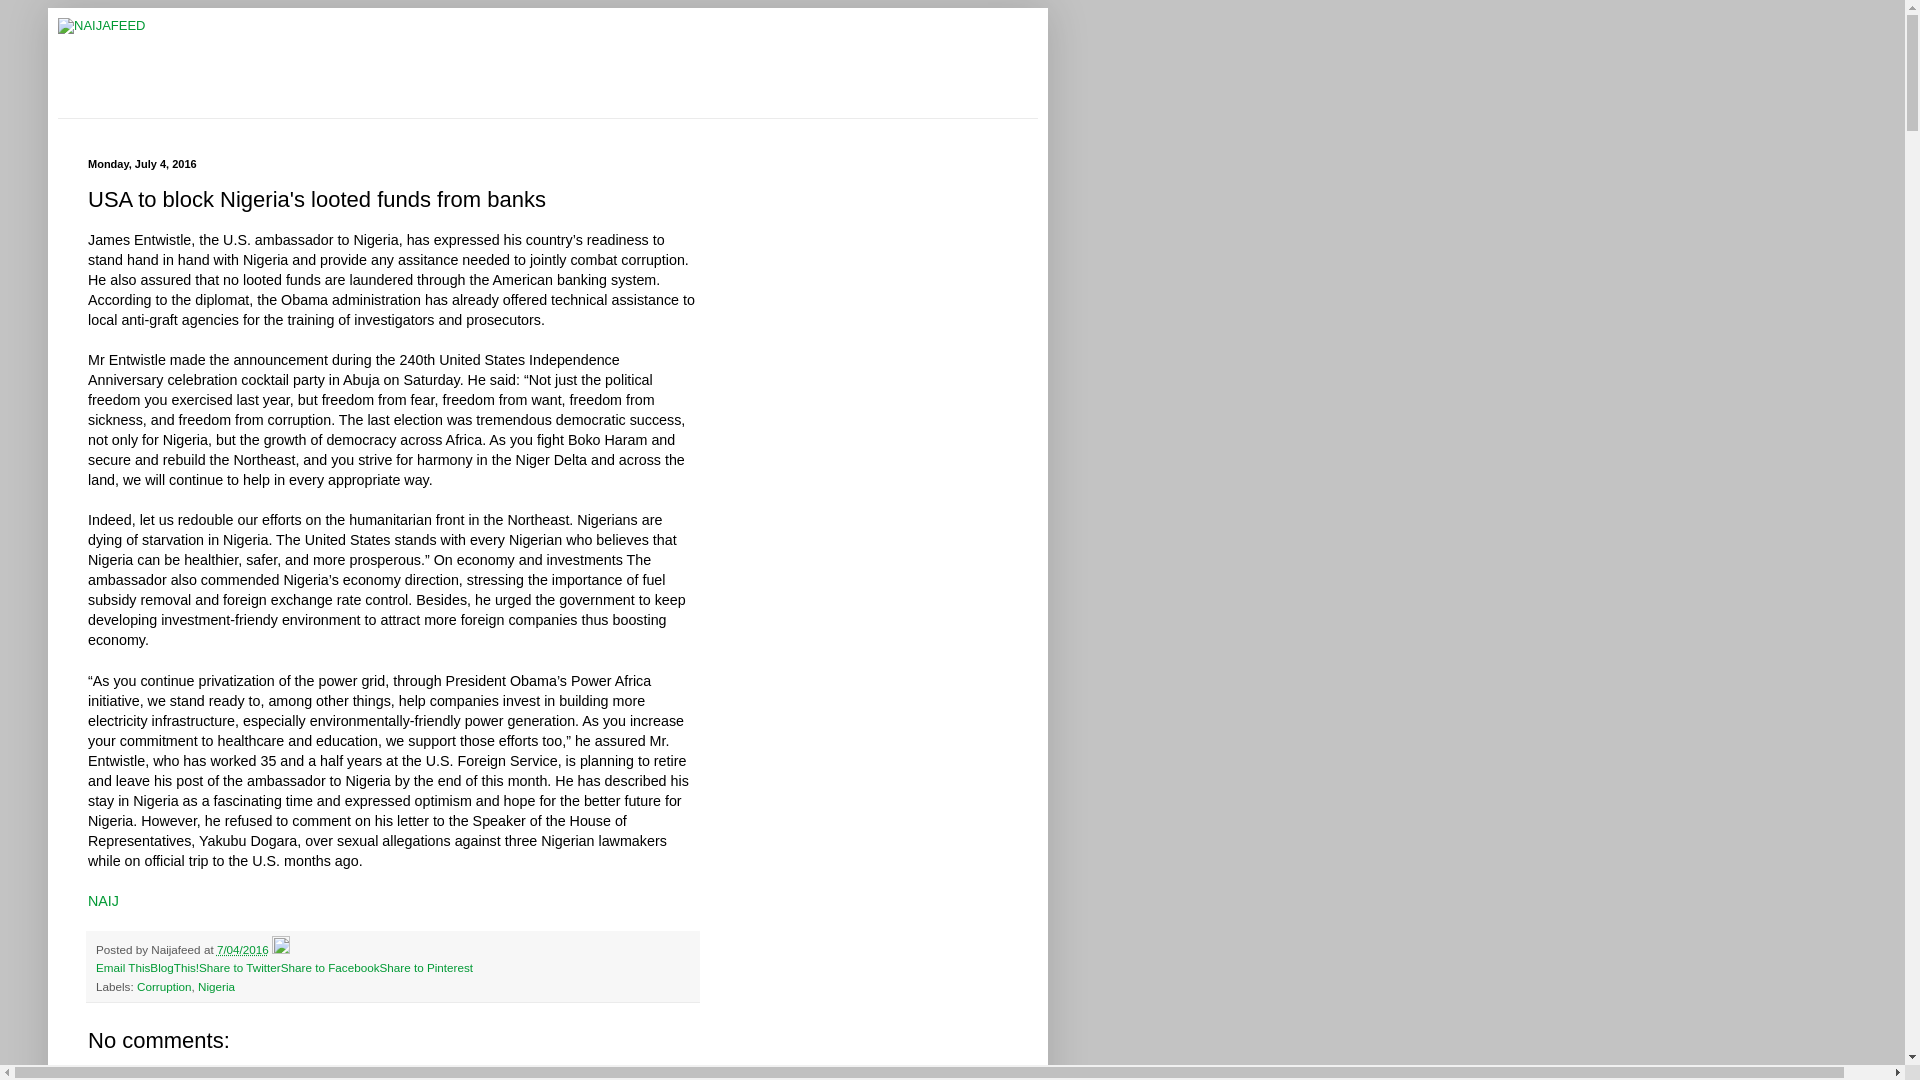 This screenshot has width=1920, height=1080. Describe the element at coordinates (216, 986) in the screenshot. I see `Nigeria` at that location.